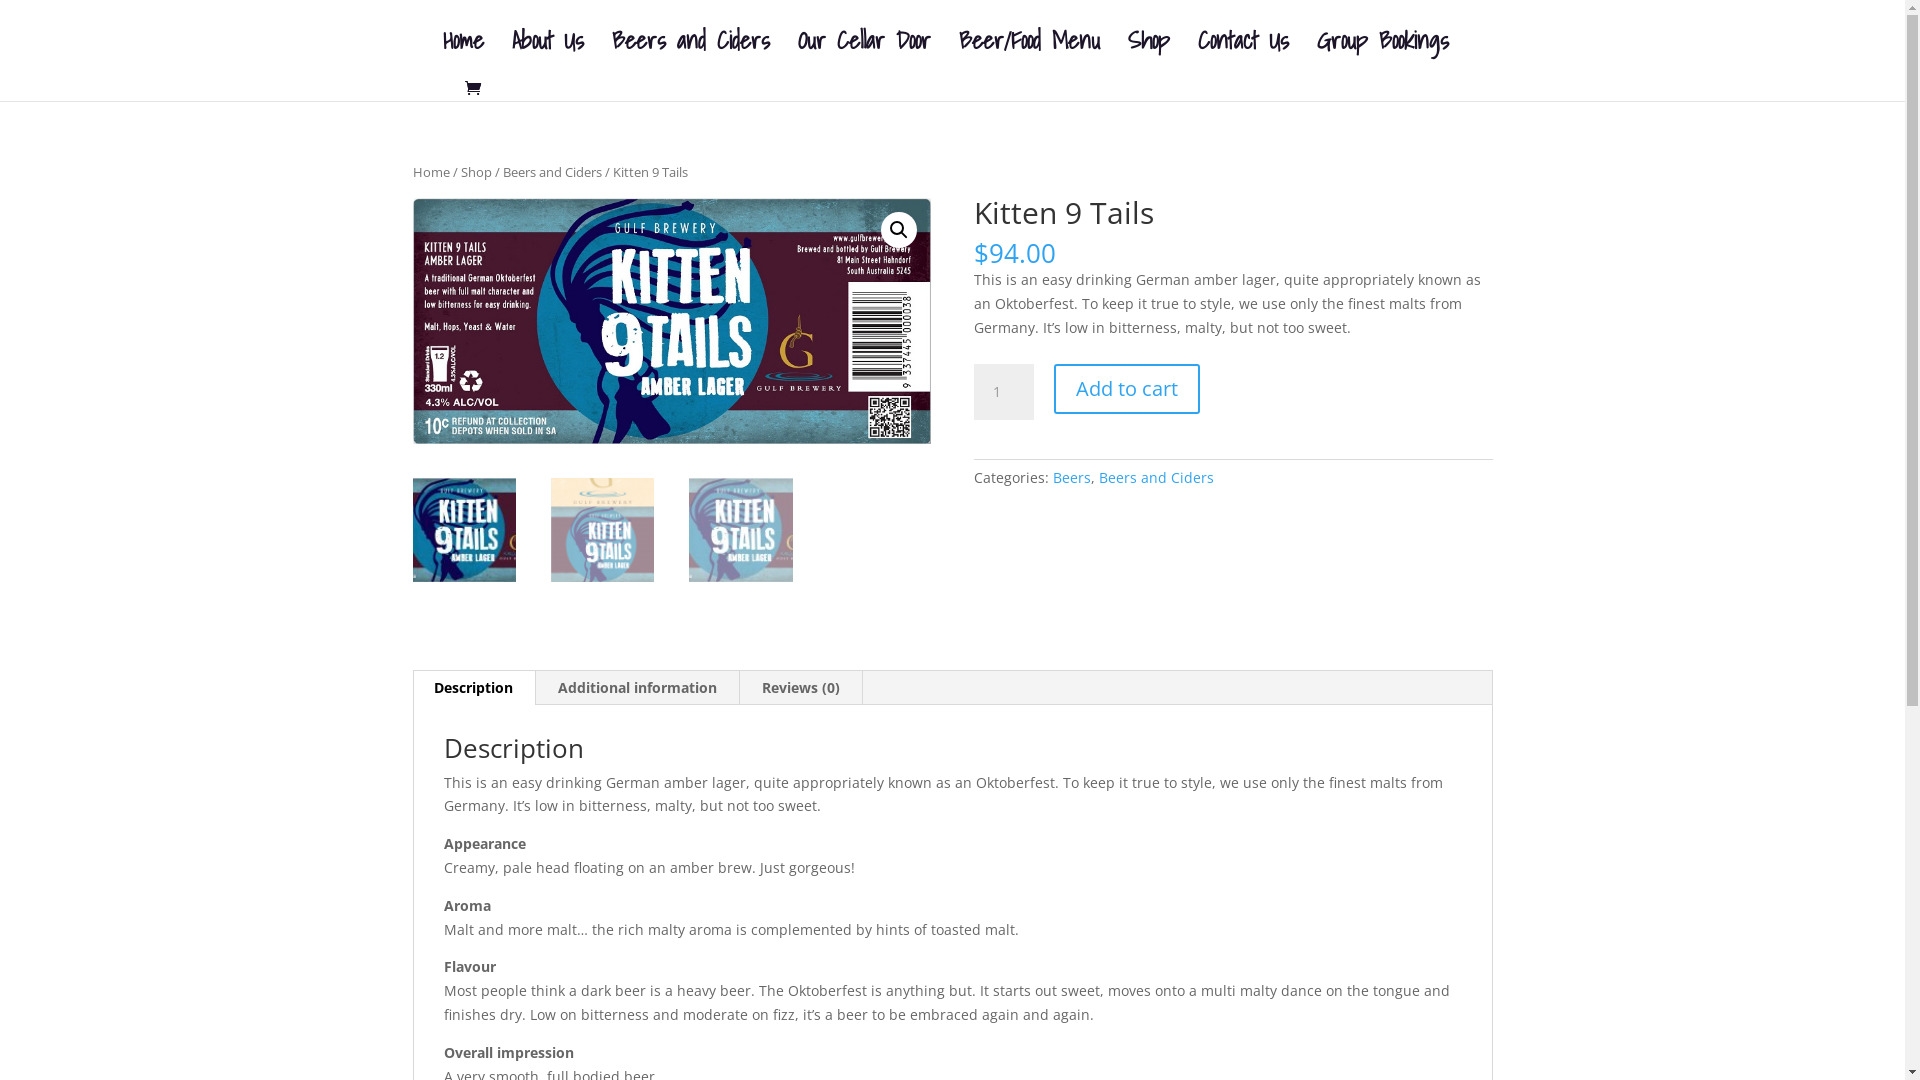 The image size is (1920, 1080). Describe the element at coordinates (1127, 389) in the screenshot. I see `Add to cart` at that location.